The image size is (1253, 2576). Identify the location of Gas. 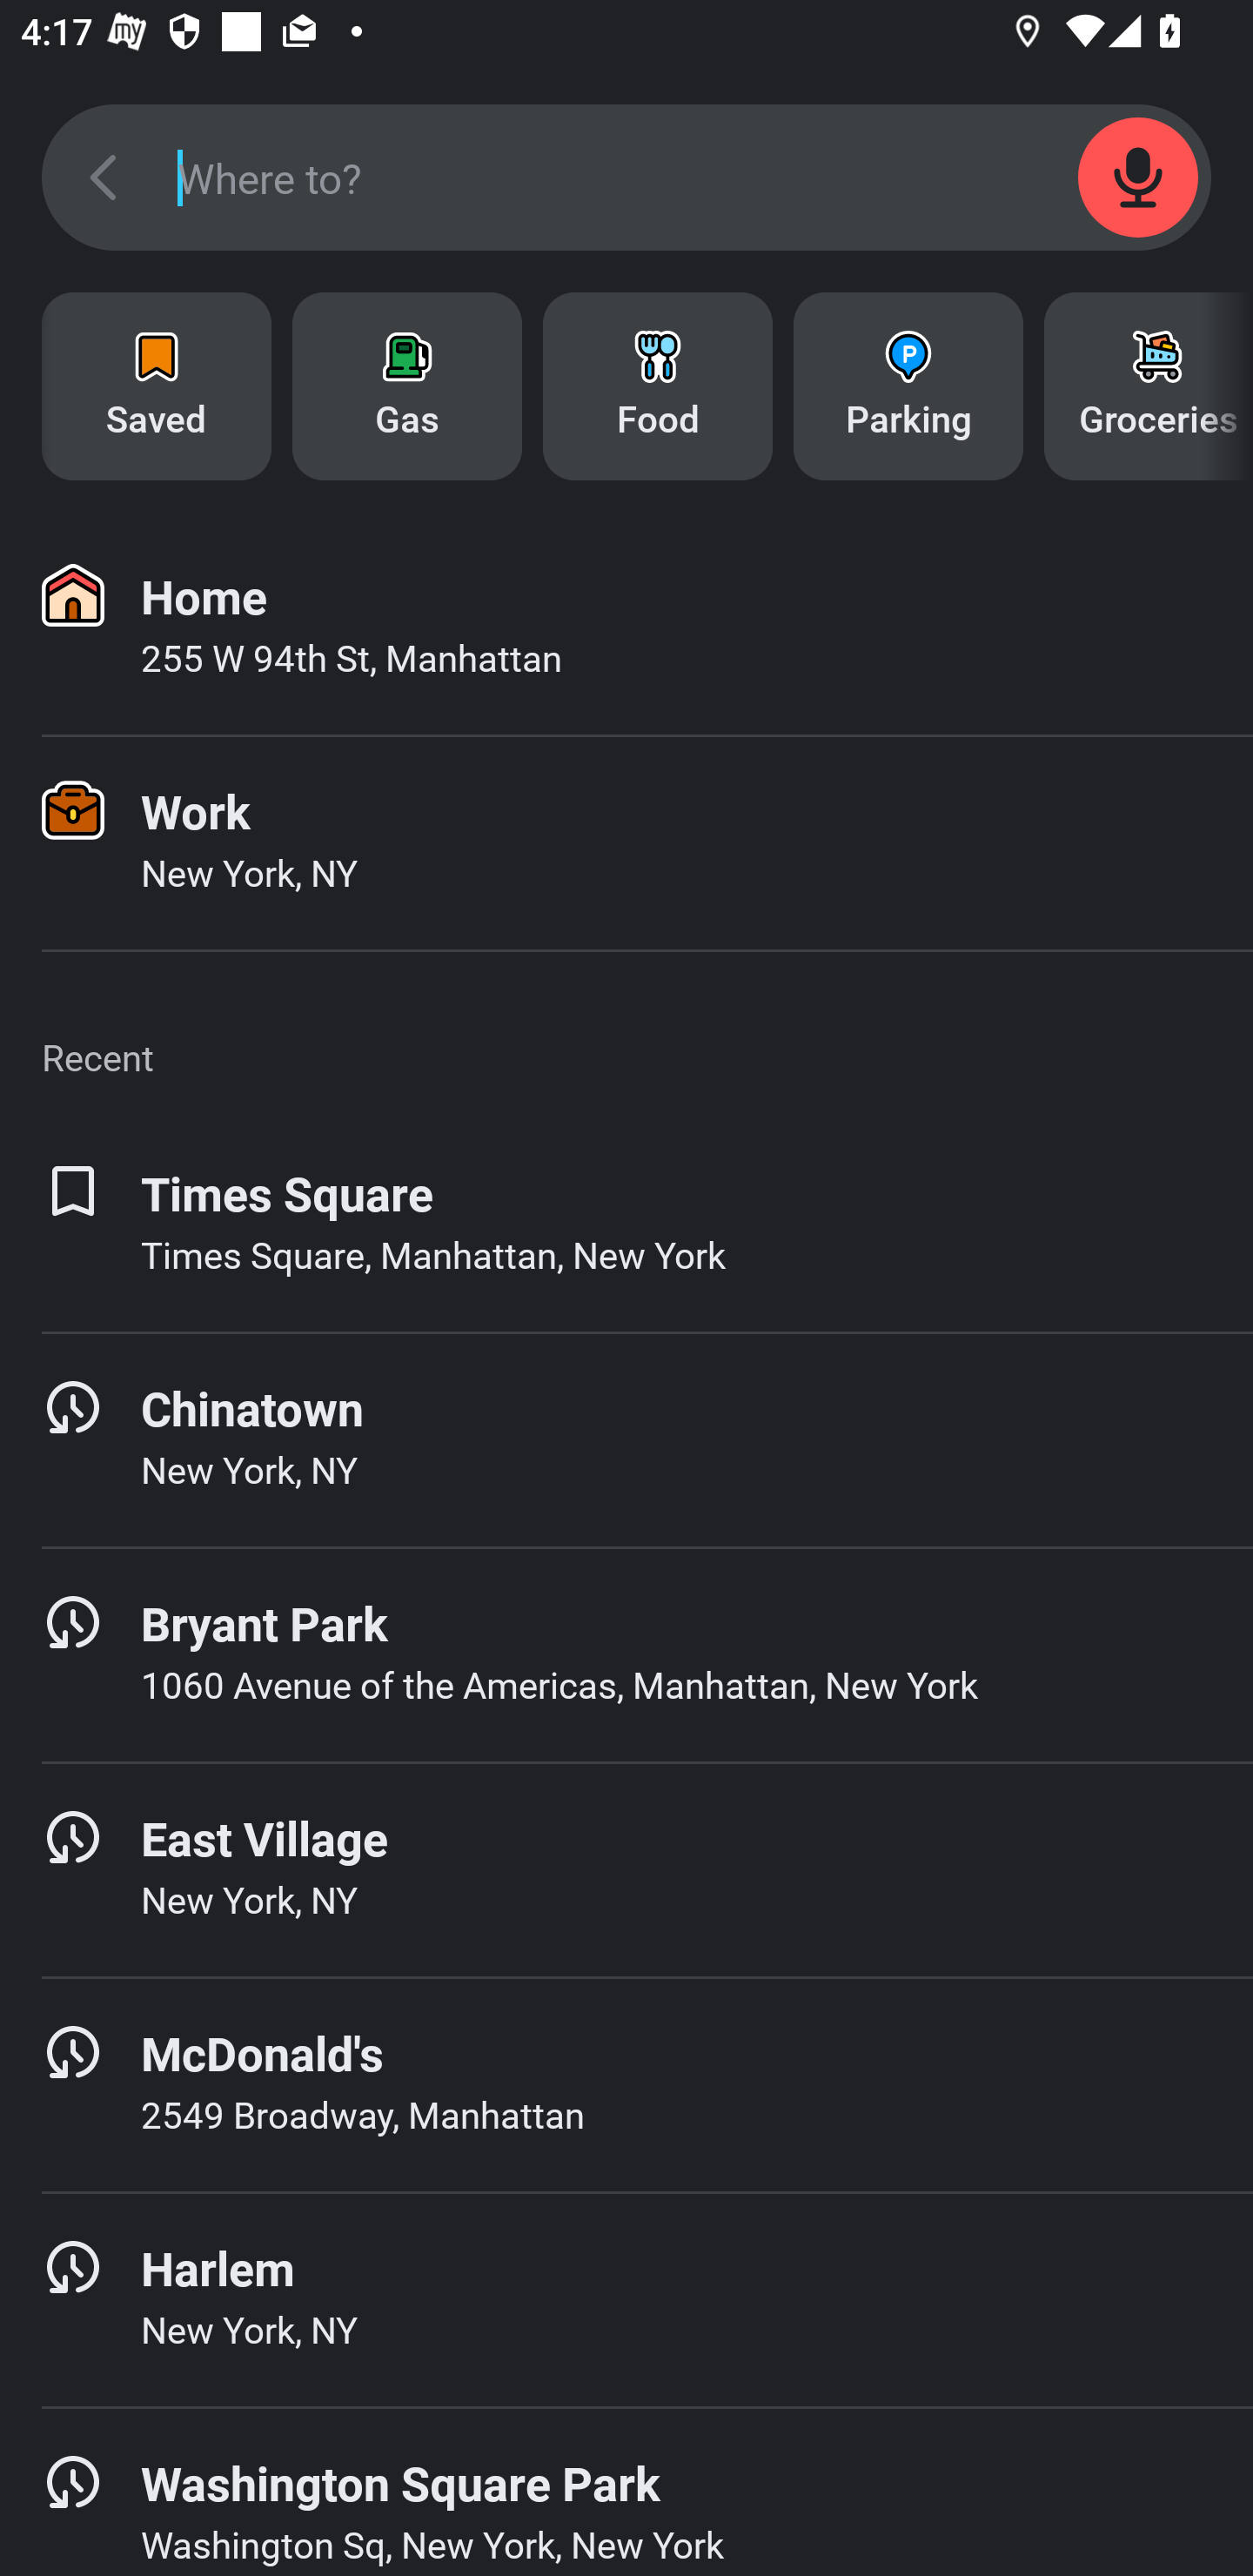
(407, 386).